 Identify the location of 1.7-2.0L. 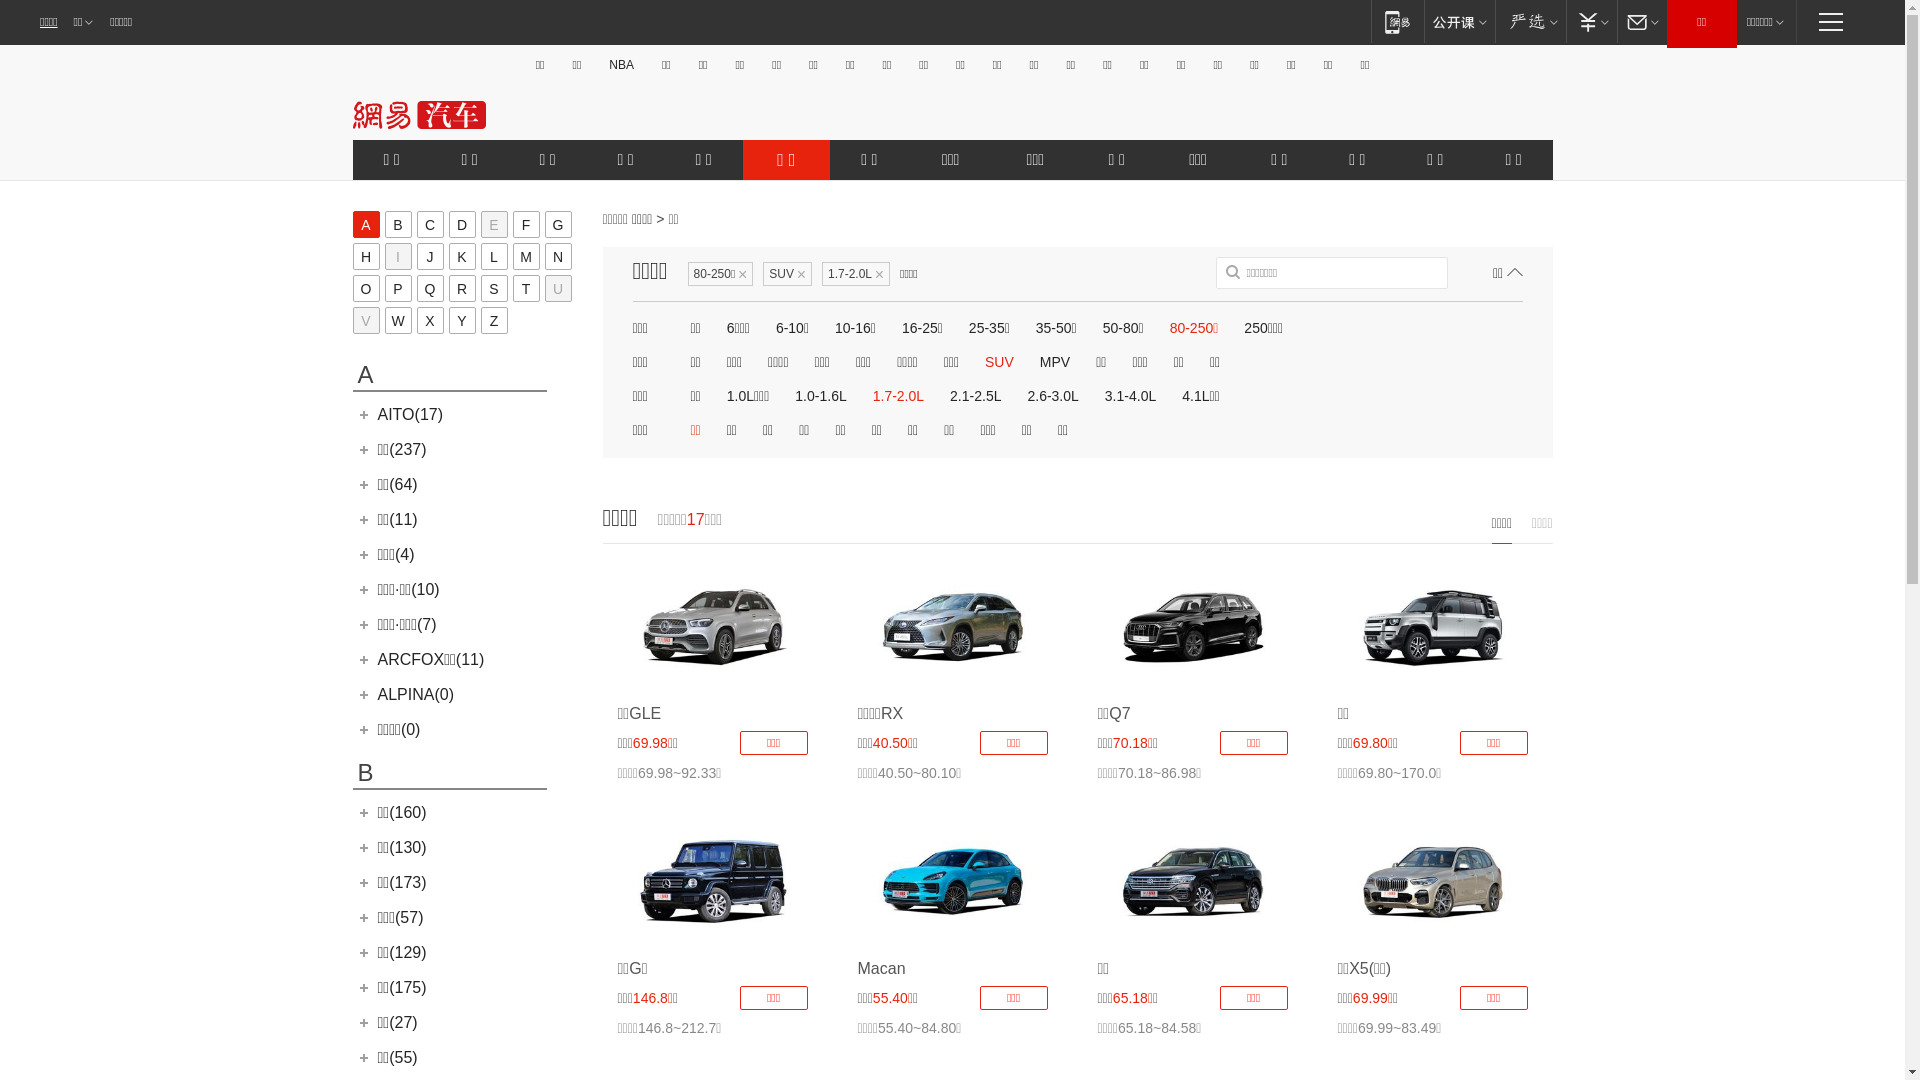
(898, 396).